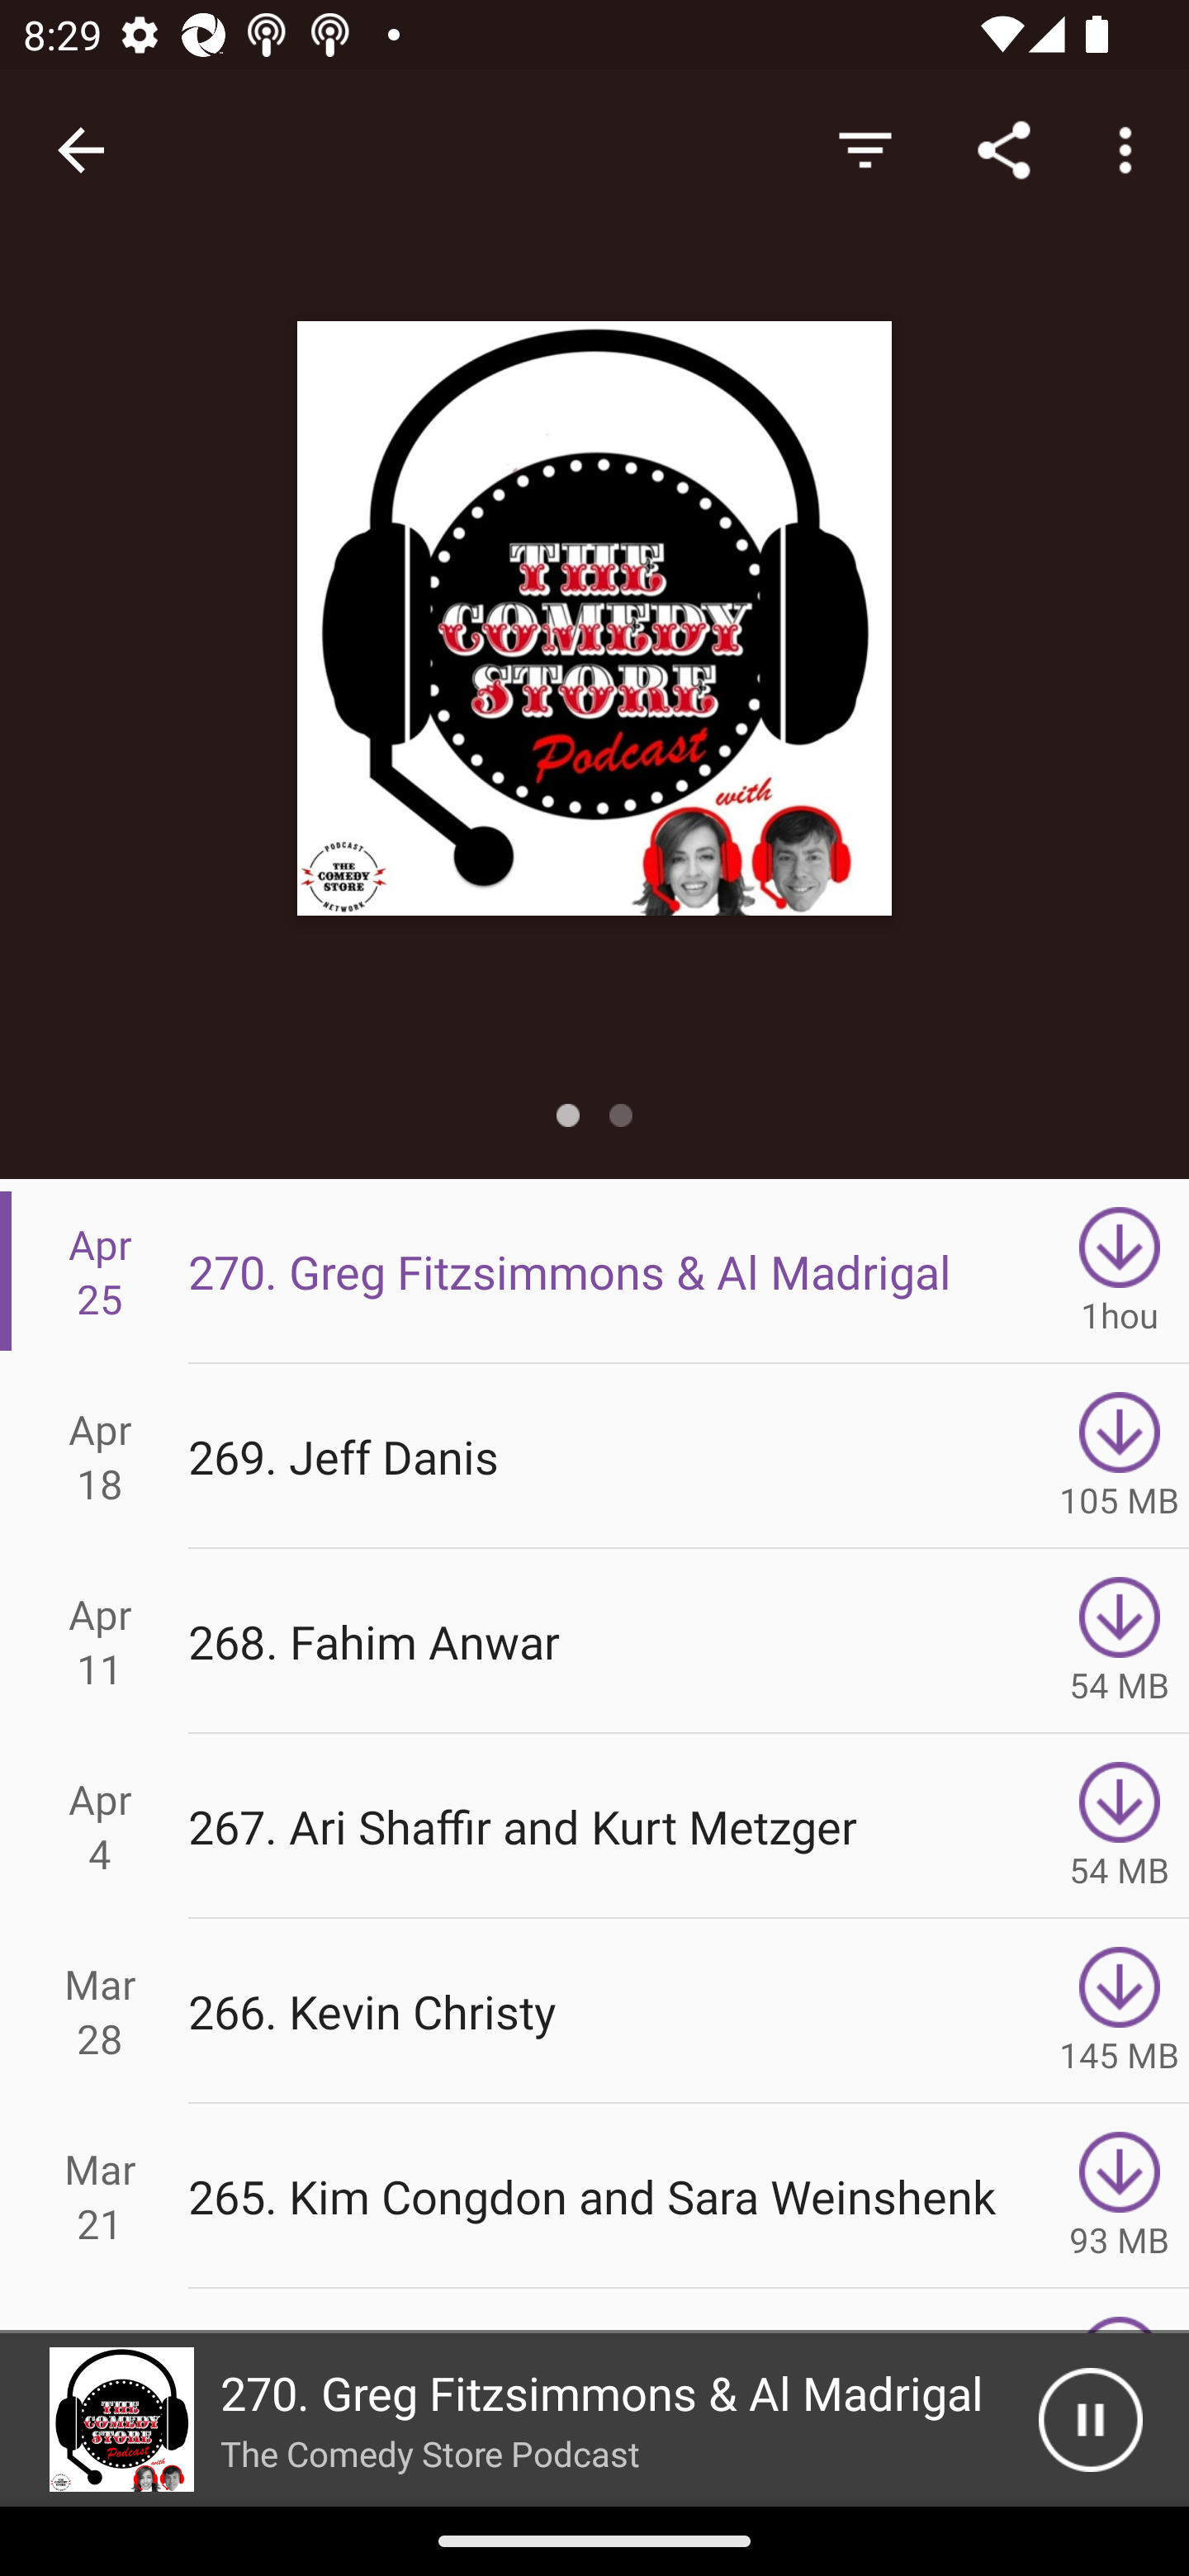 The height and width of the screenshot is (2576, 1189). Describe the element at coordinates (1120, 1271) in the screenshot. I see `Download 1hou` at that location.